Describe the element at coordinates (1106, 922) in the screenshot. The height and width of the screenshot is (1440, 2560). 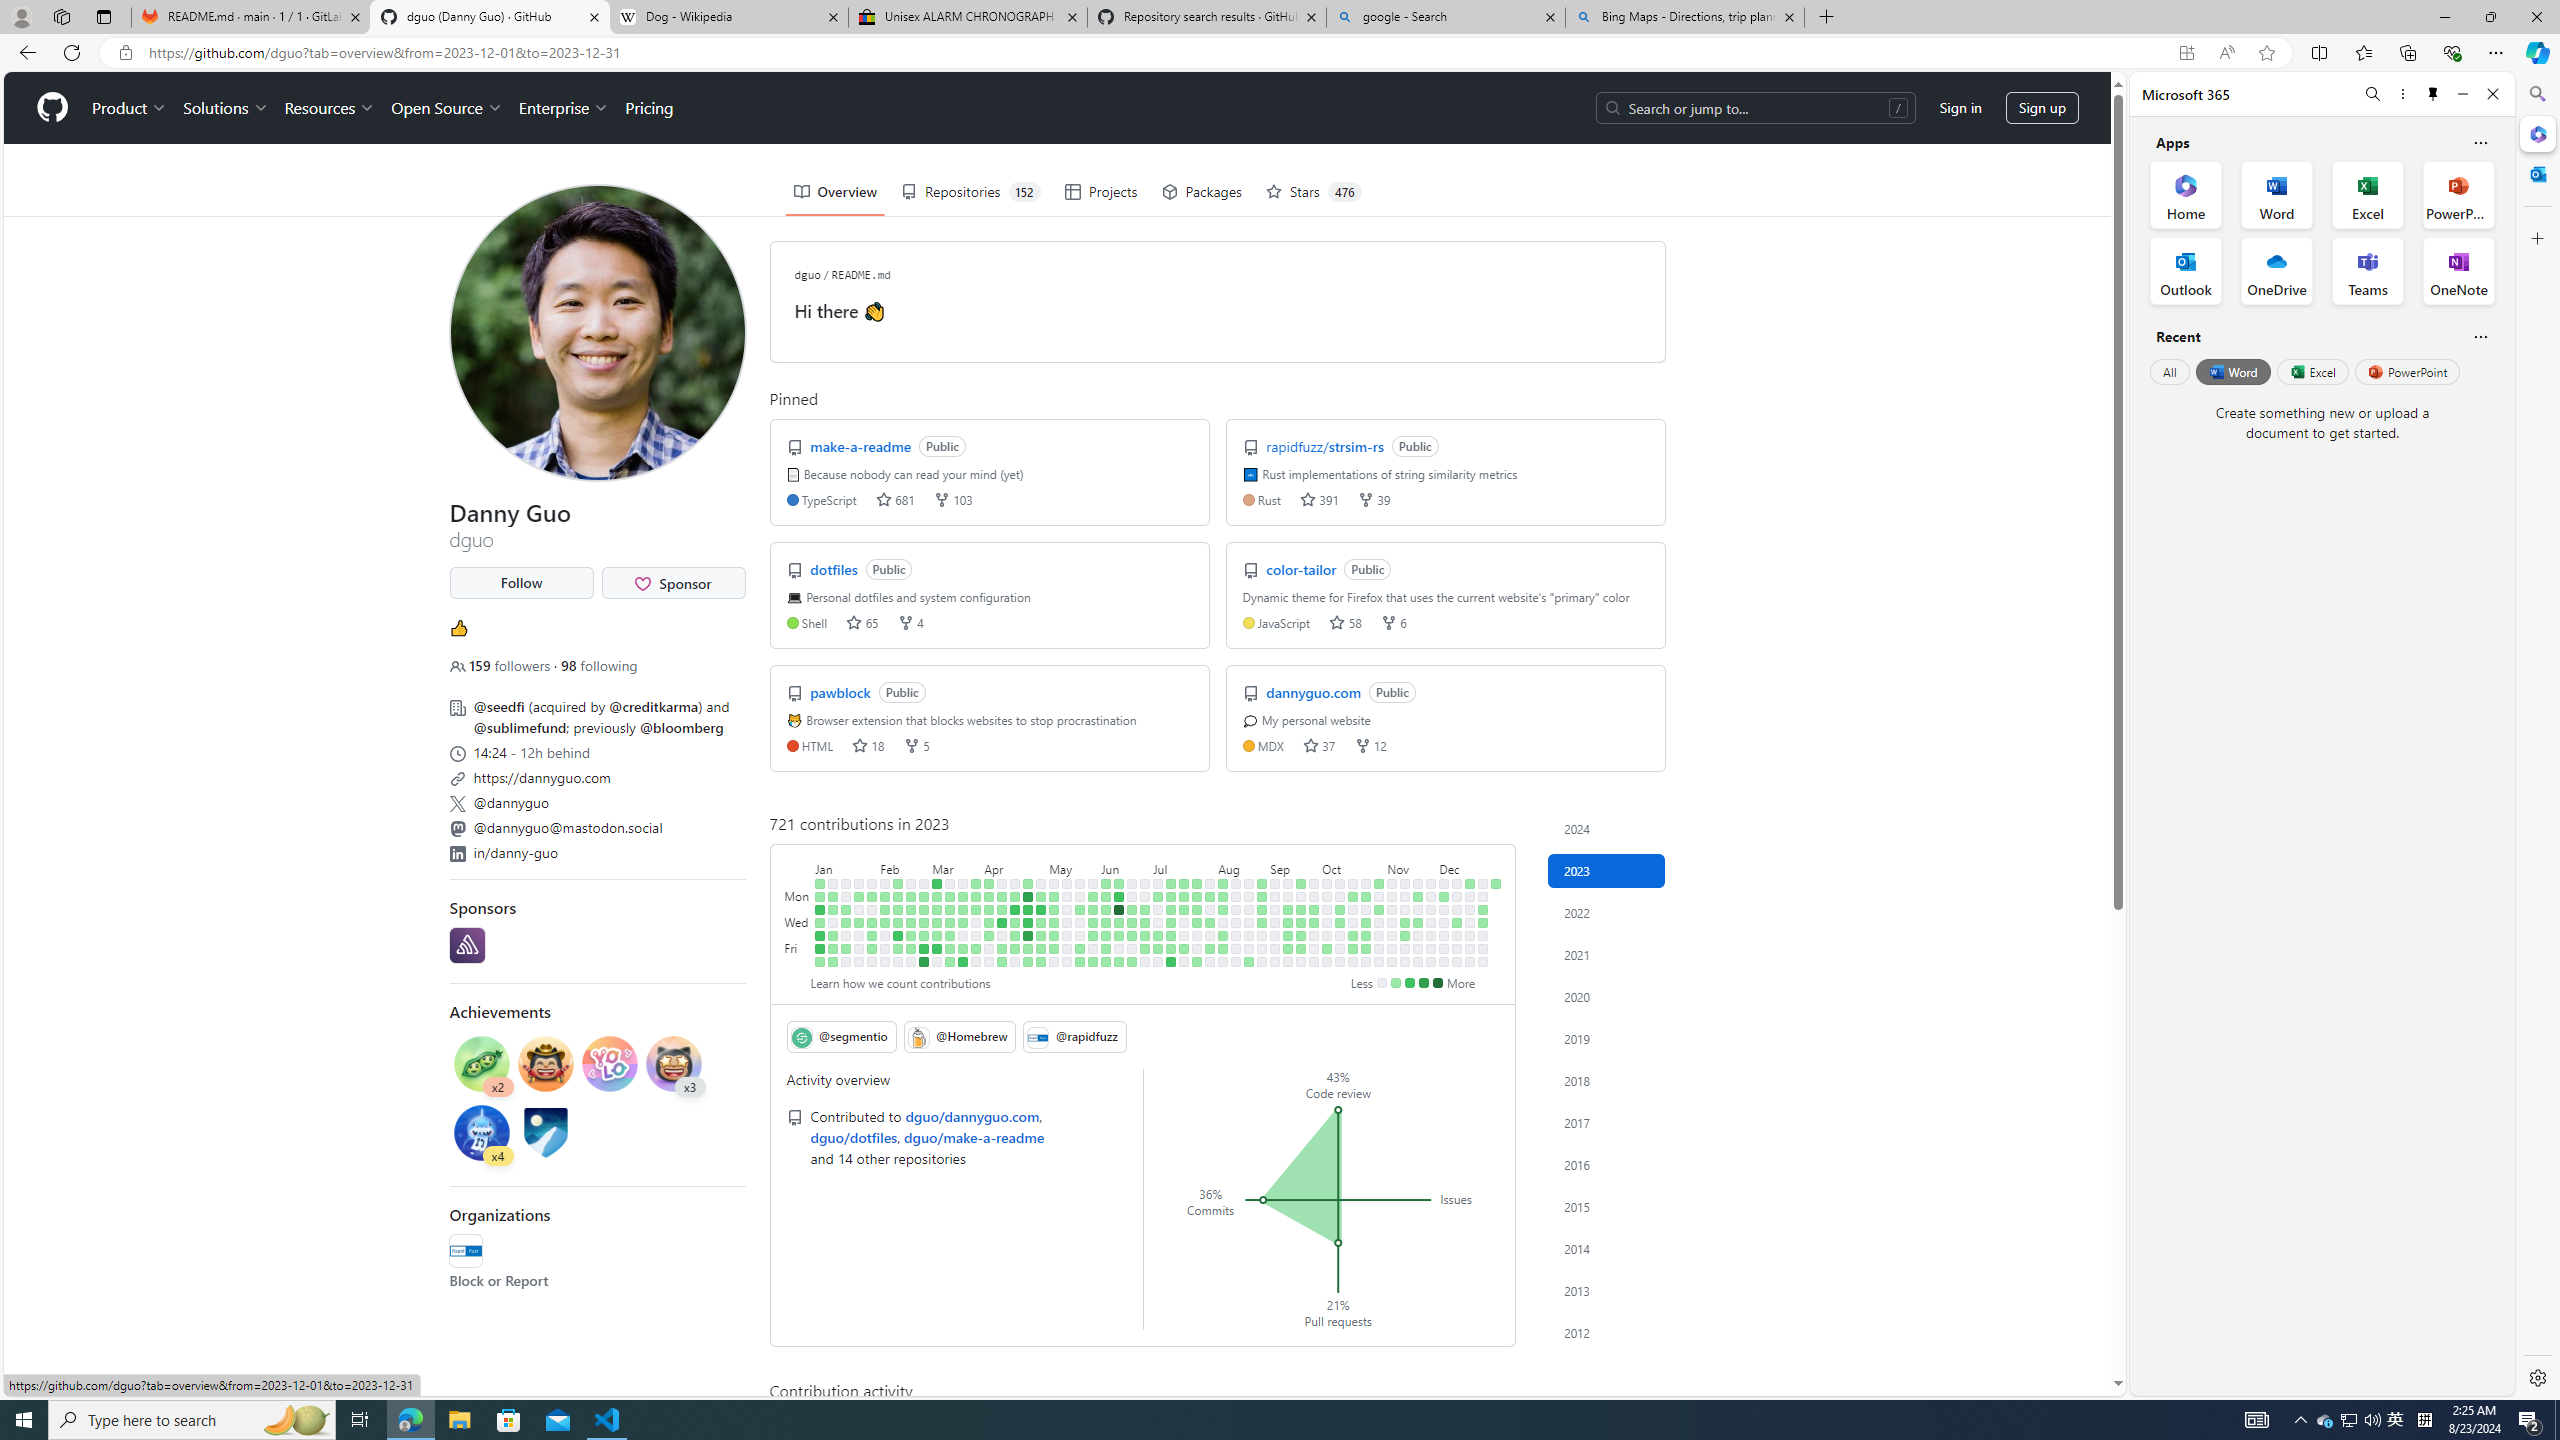
I see `3 contributions on June 7th.` at that location.